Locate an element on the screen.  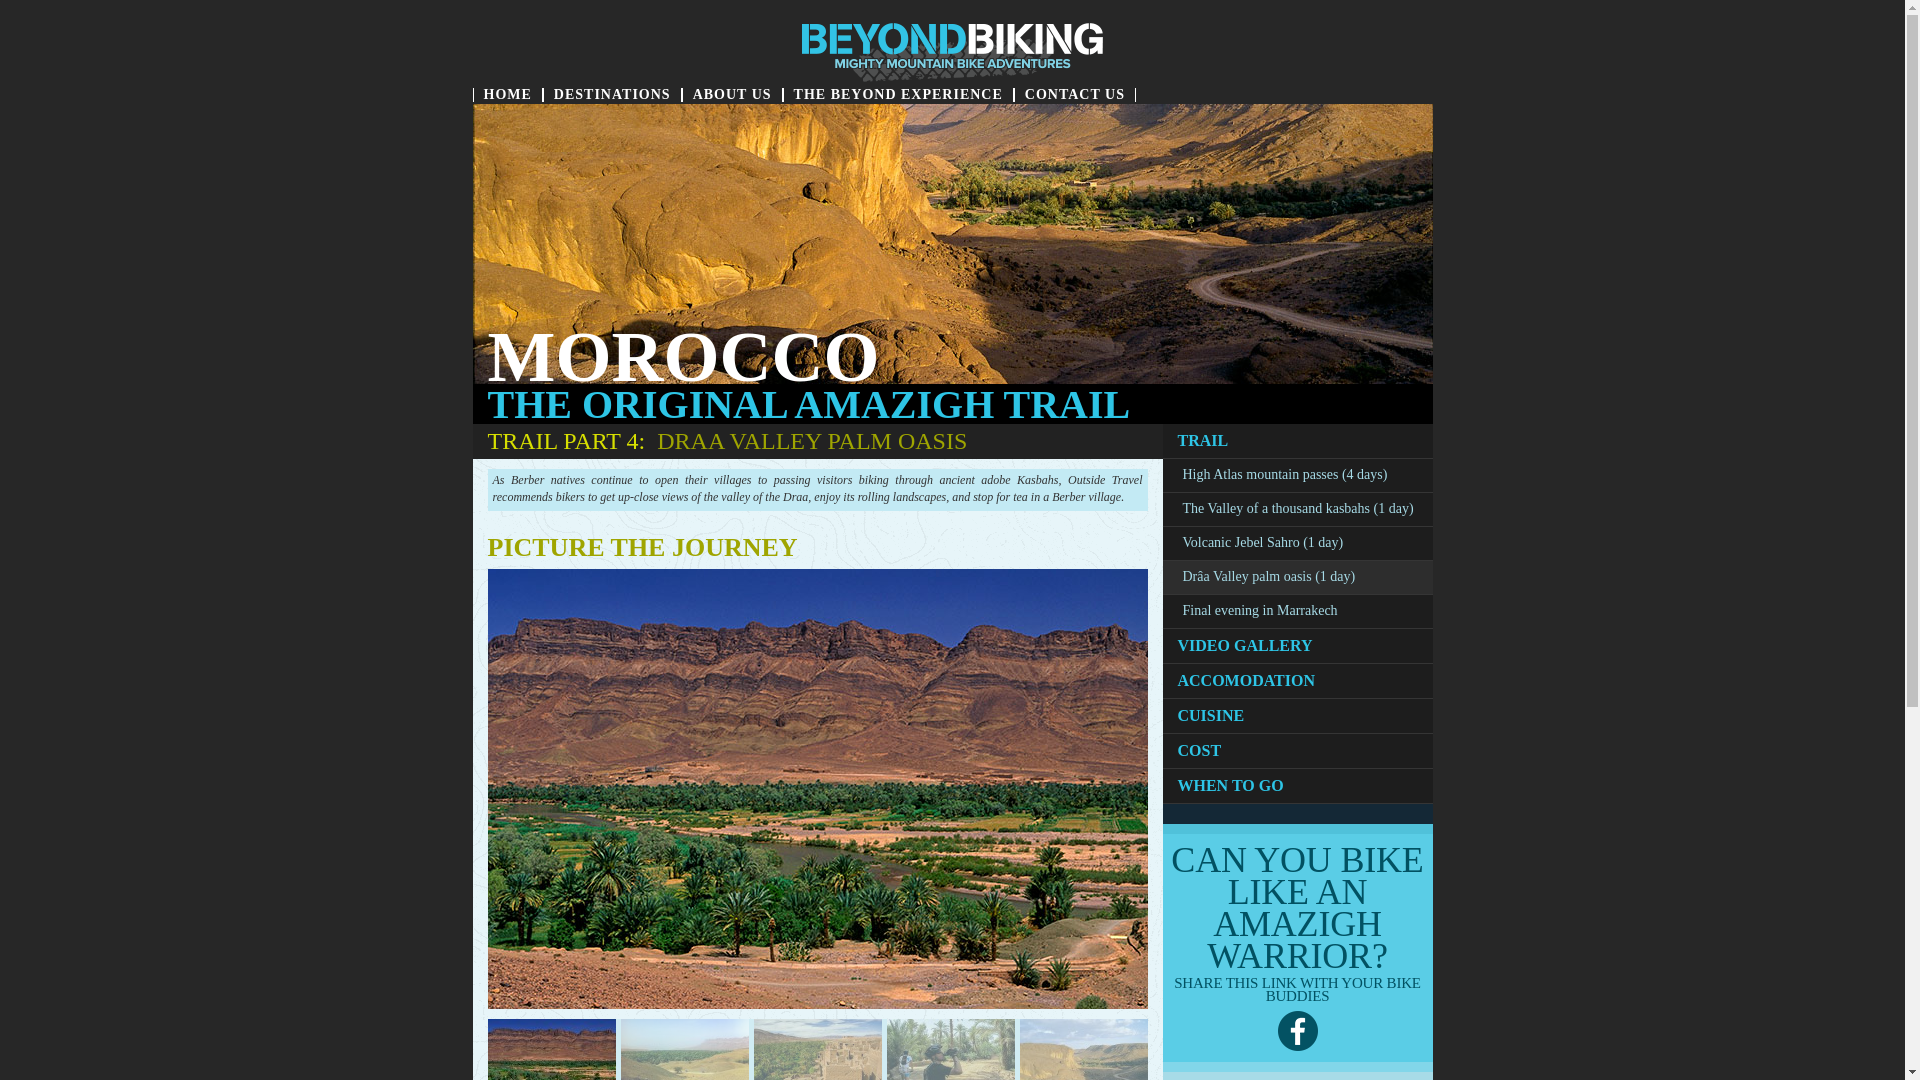
WHEN TO GO is located at coordinates (1297, 786).